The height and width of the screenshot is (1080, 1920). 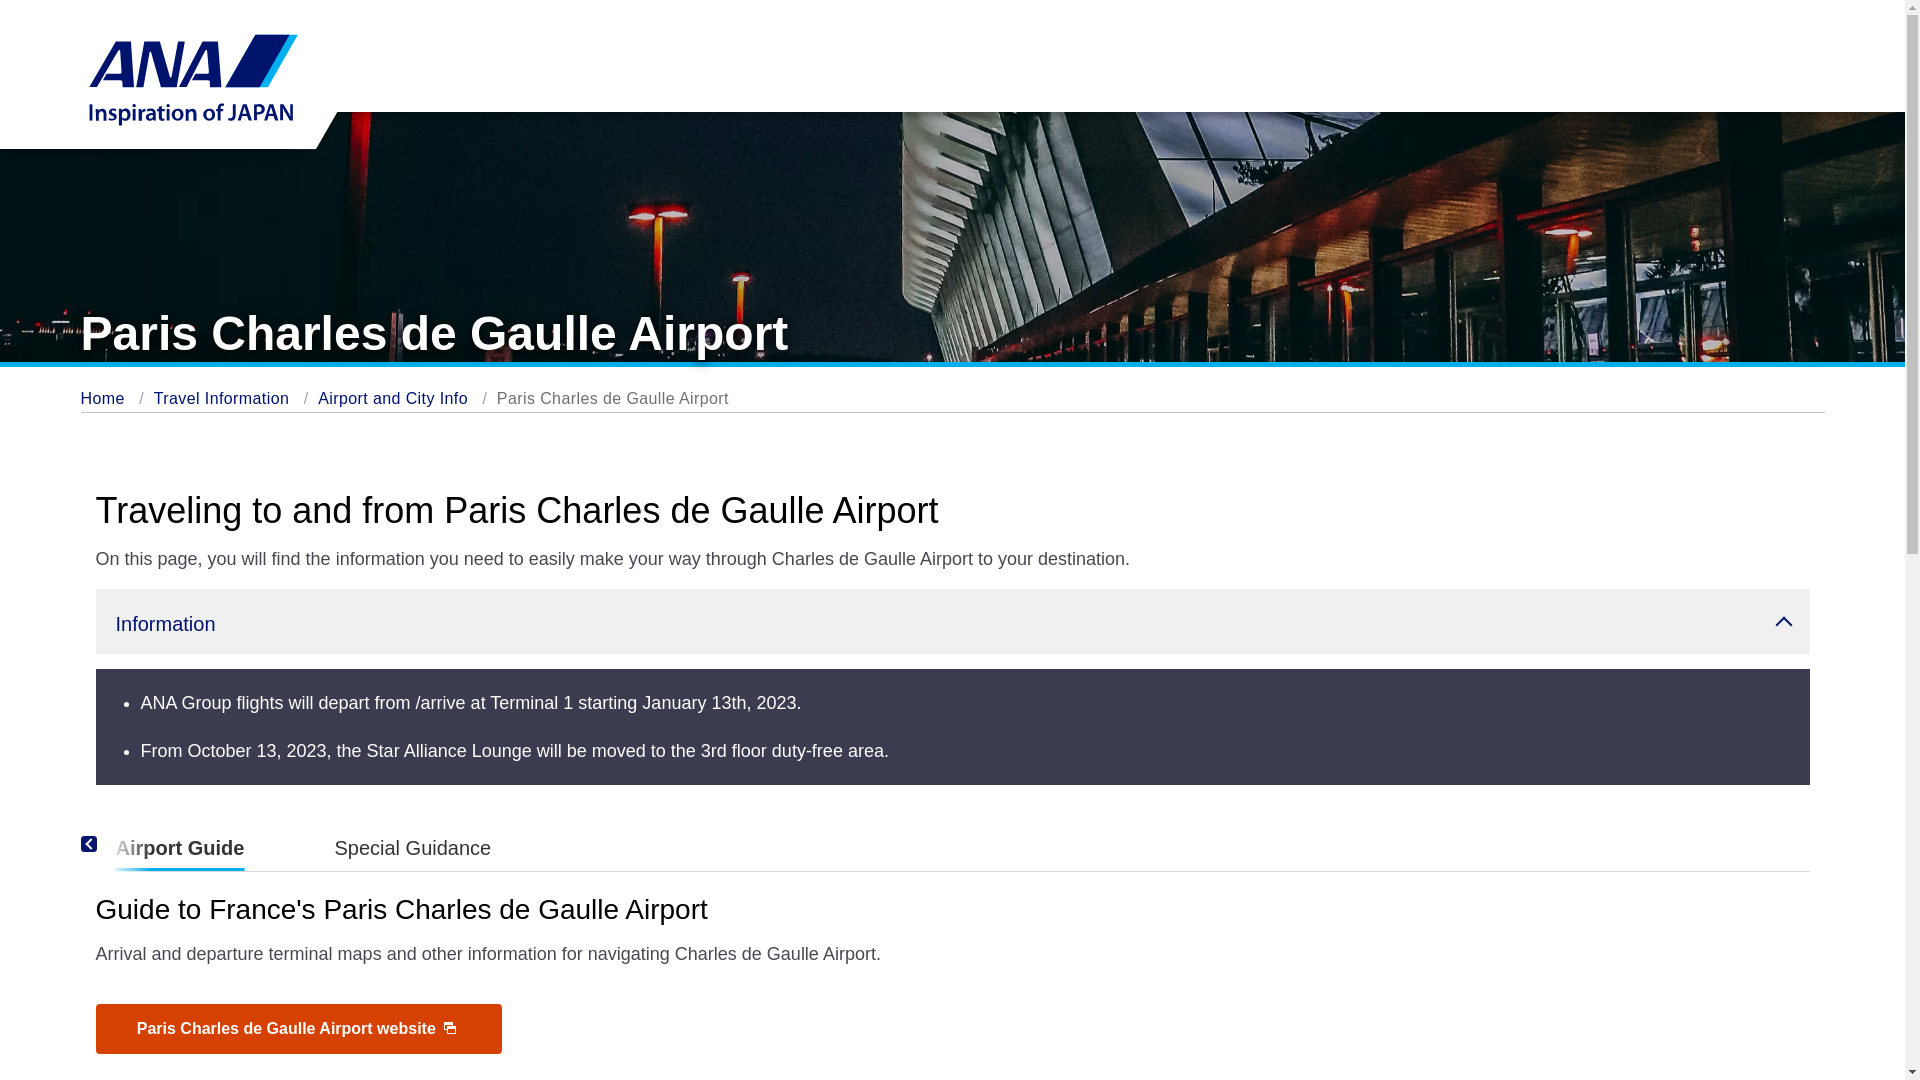 I want to click on Airport and City Info, so click(x=221, y=398).